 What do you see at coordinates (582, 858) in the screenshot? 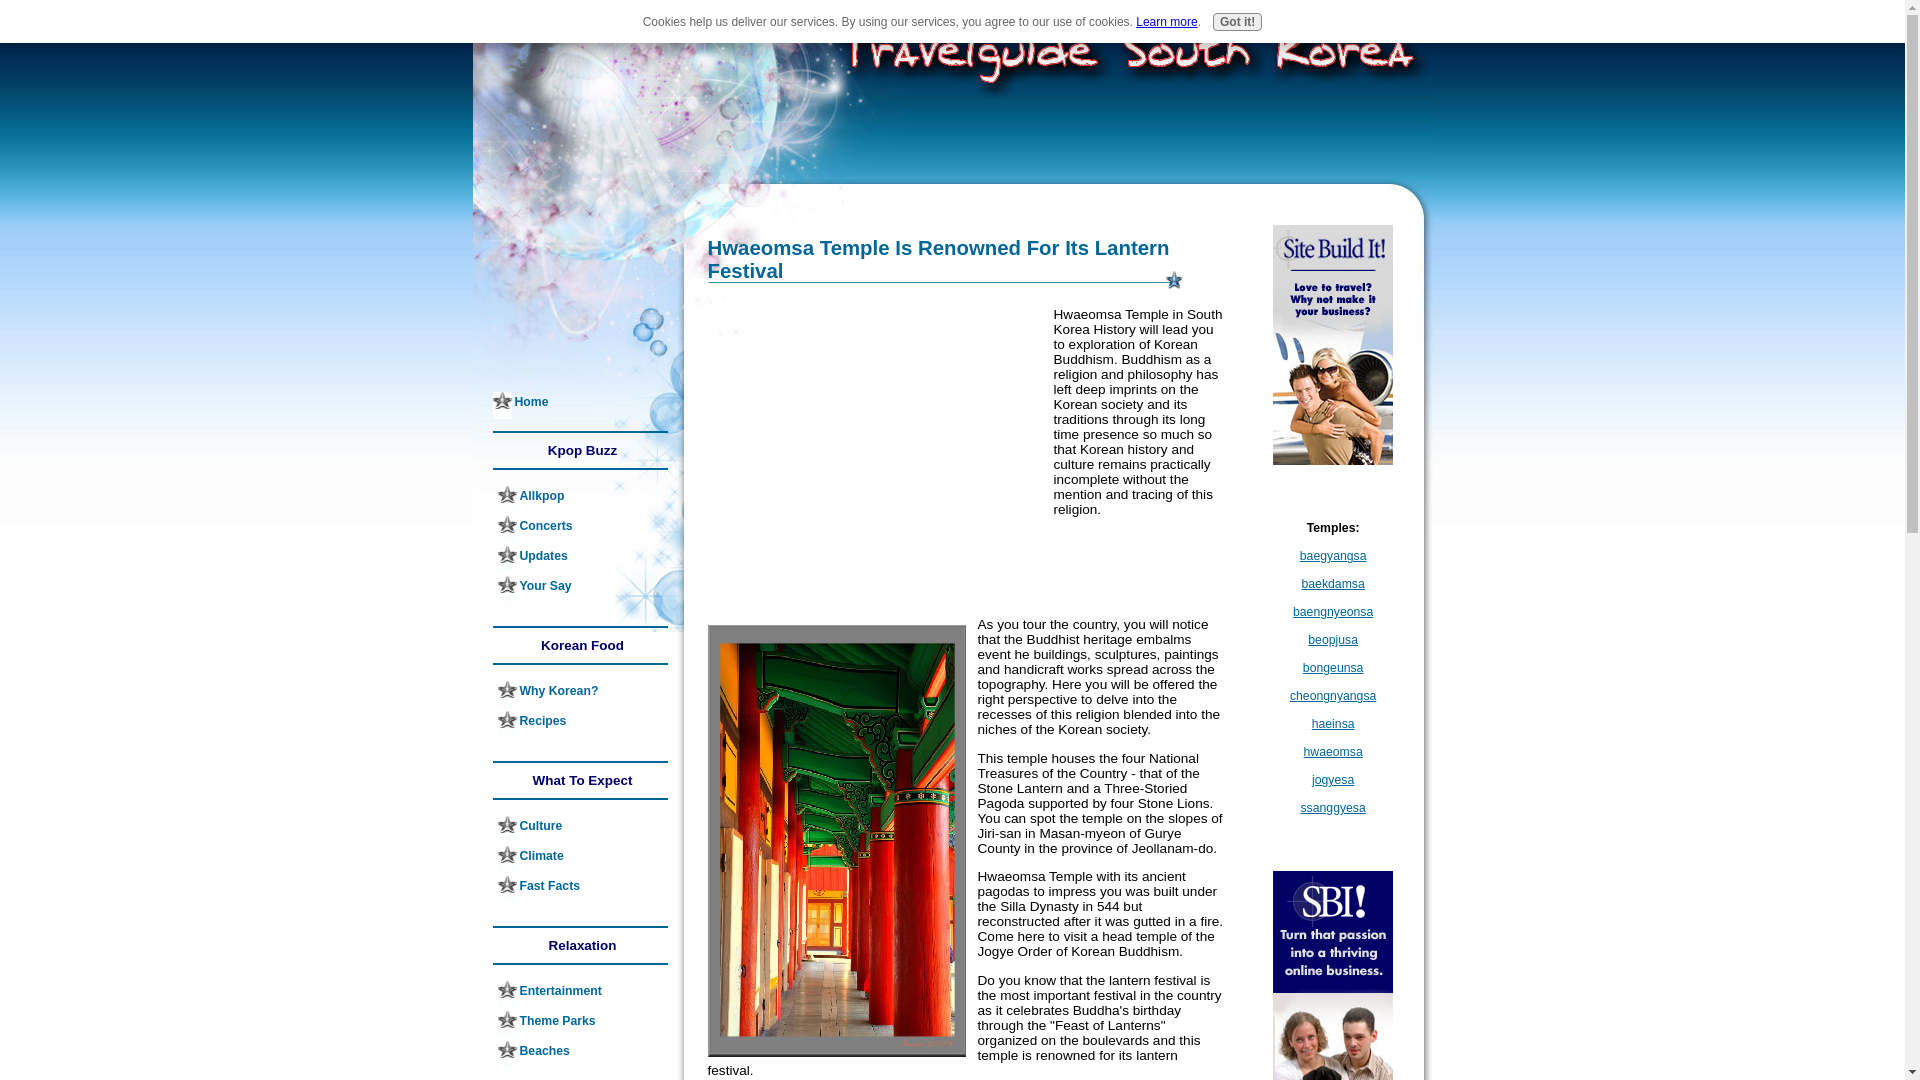
I see `Climate` at bounding box center [582, 858].